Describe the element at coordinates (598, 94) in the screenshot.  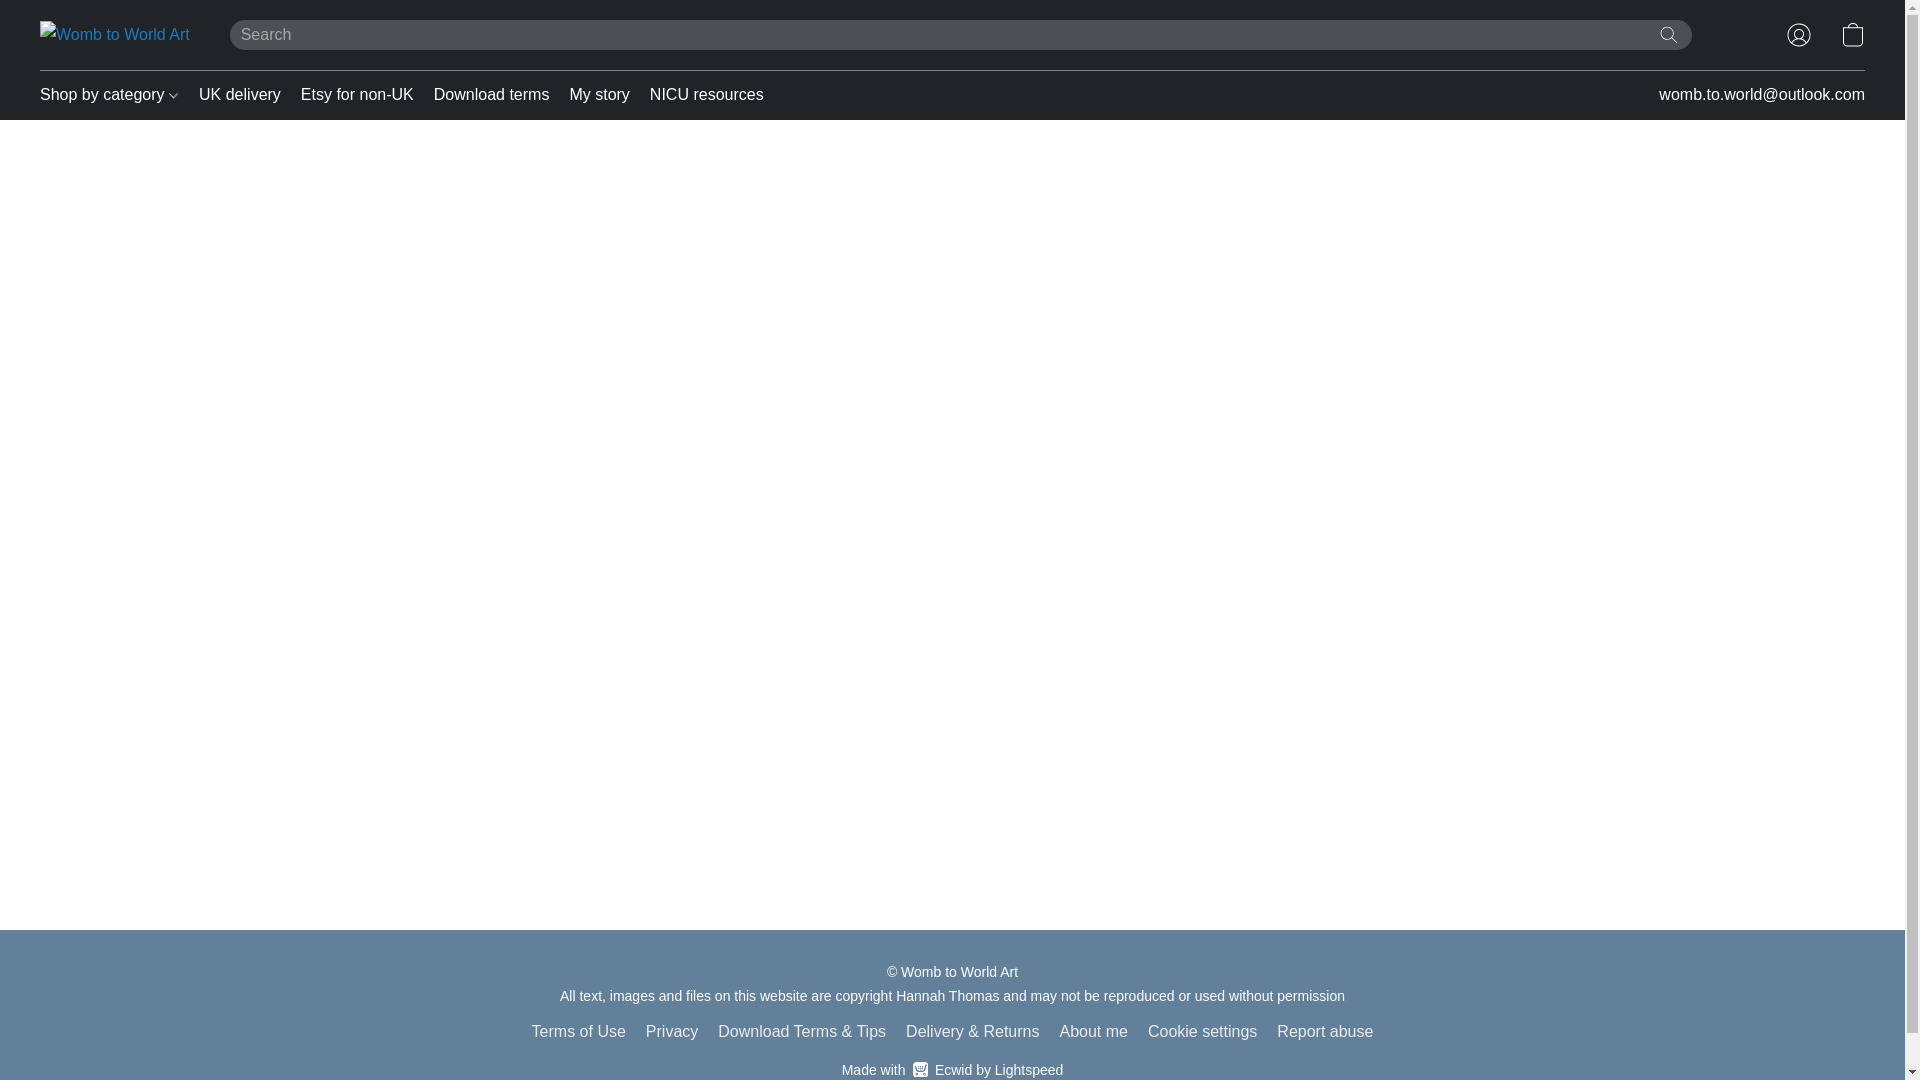
I see `My story` at that location.